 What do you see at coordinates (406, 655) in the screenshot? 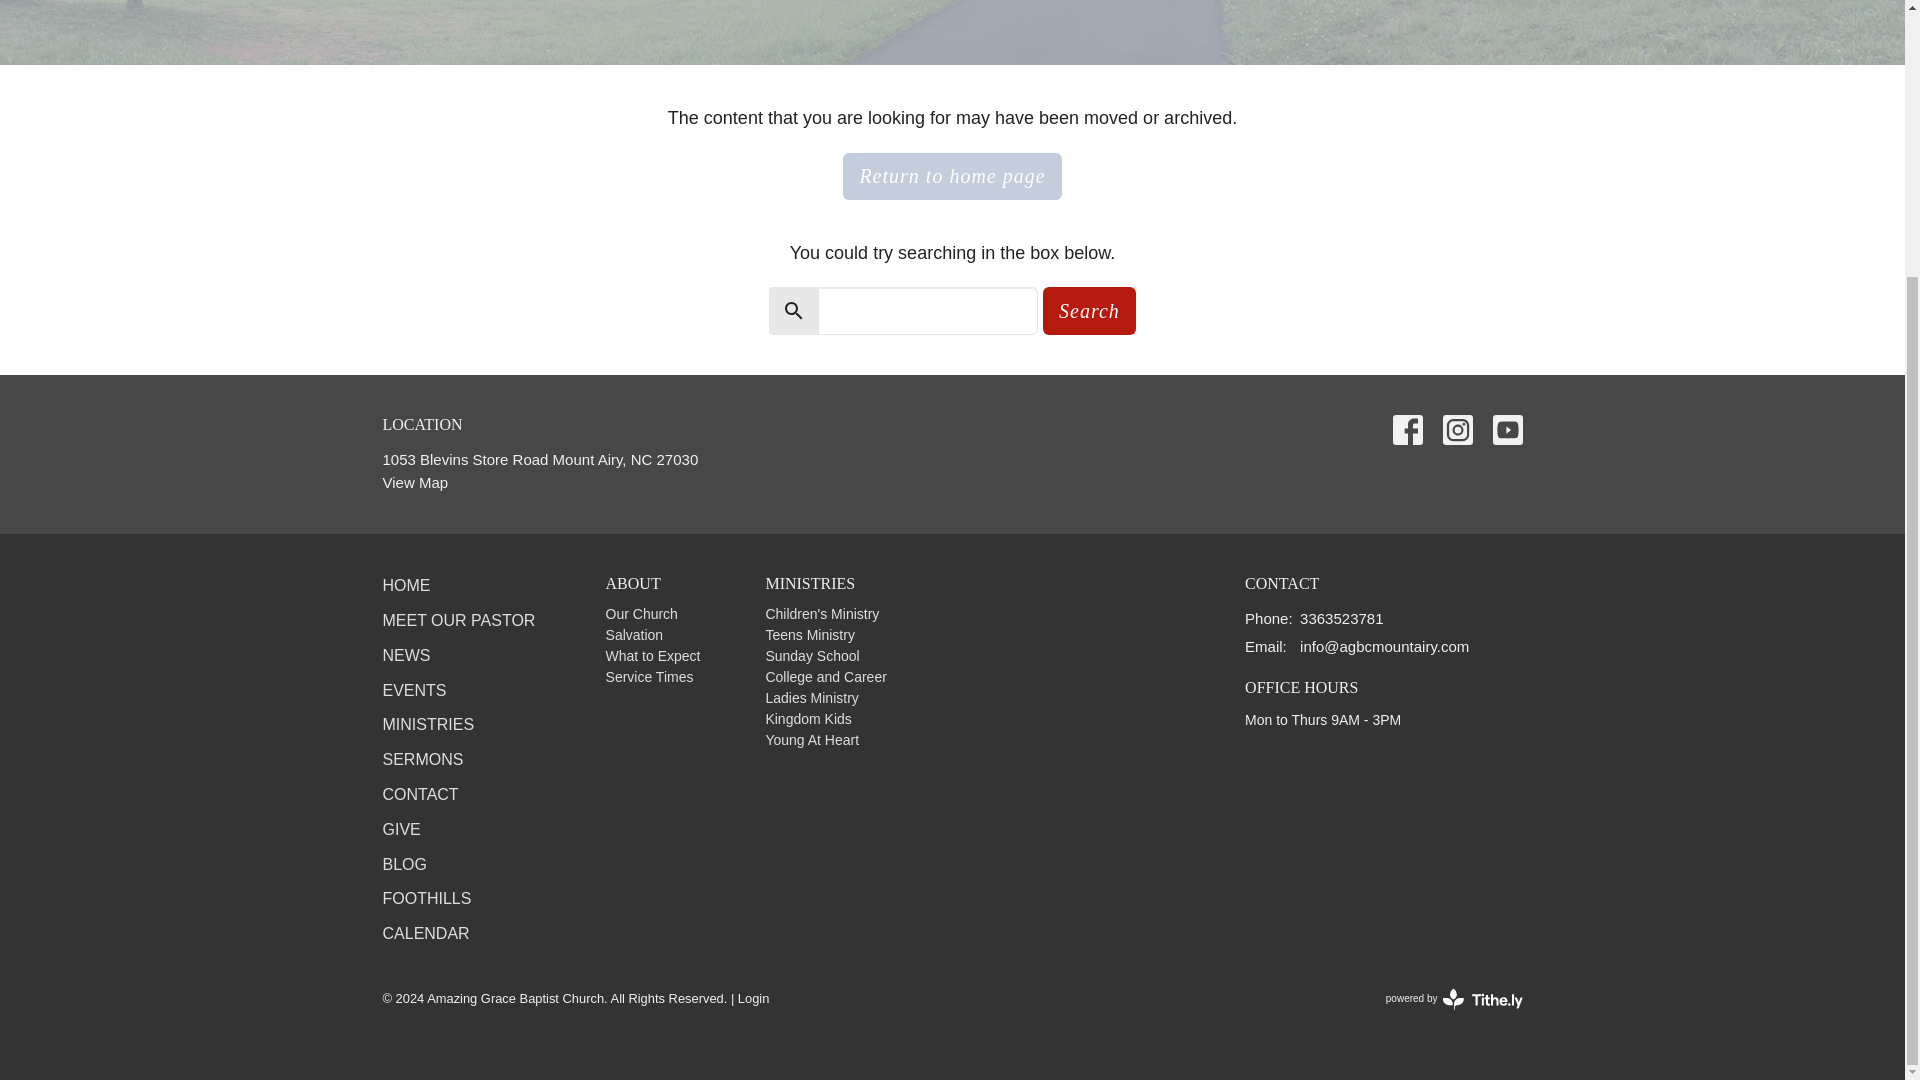
I see `NEWS` at bounding box center [406, 655].